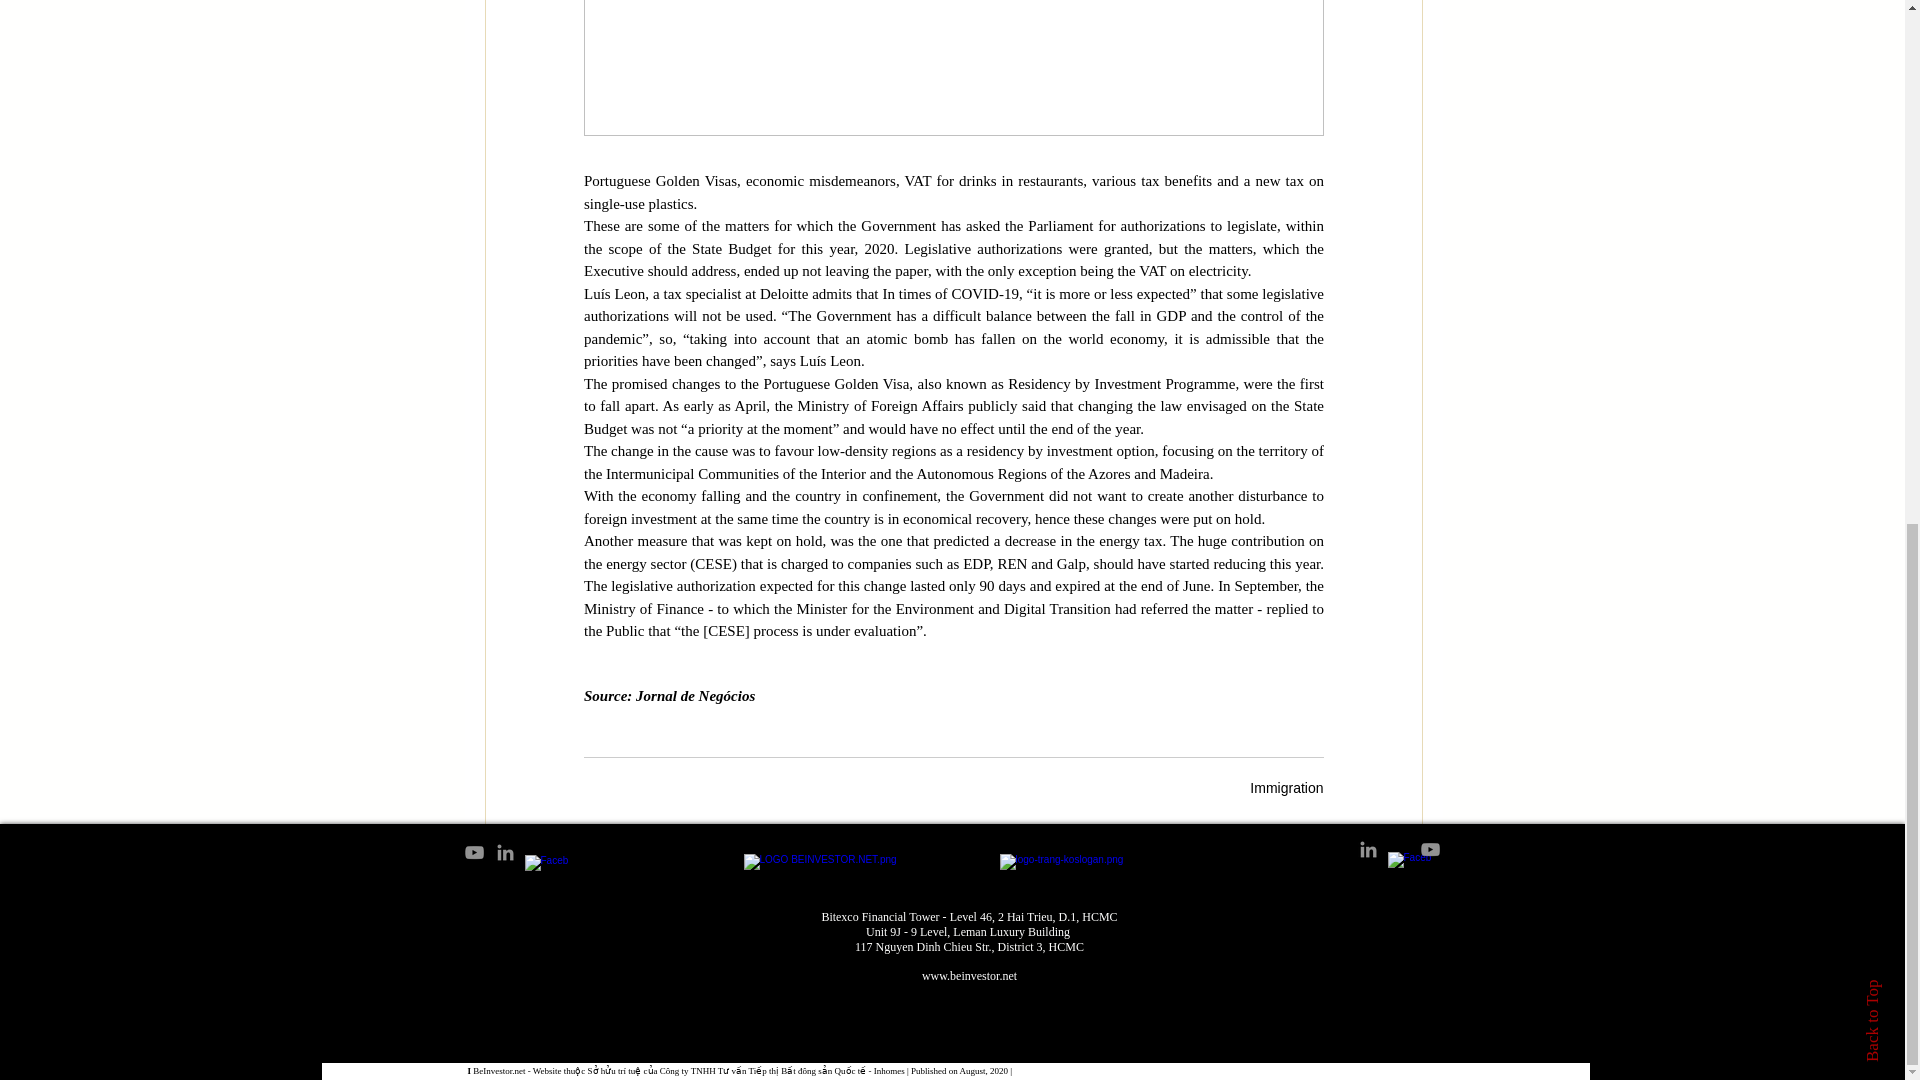  I want to click on www.beinvestor.net, so click(969, 975).